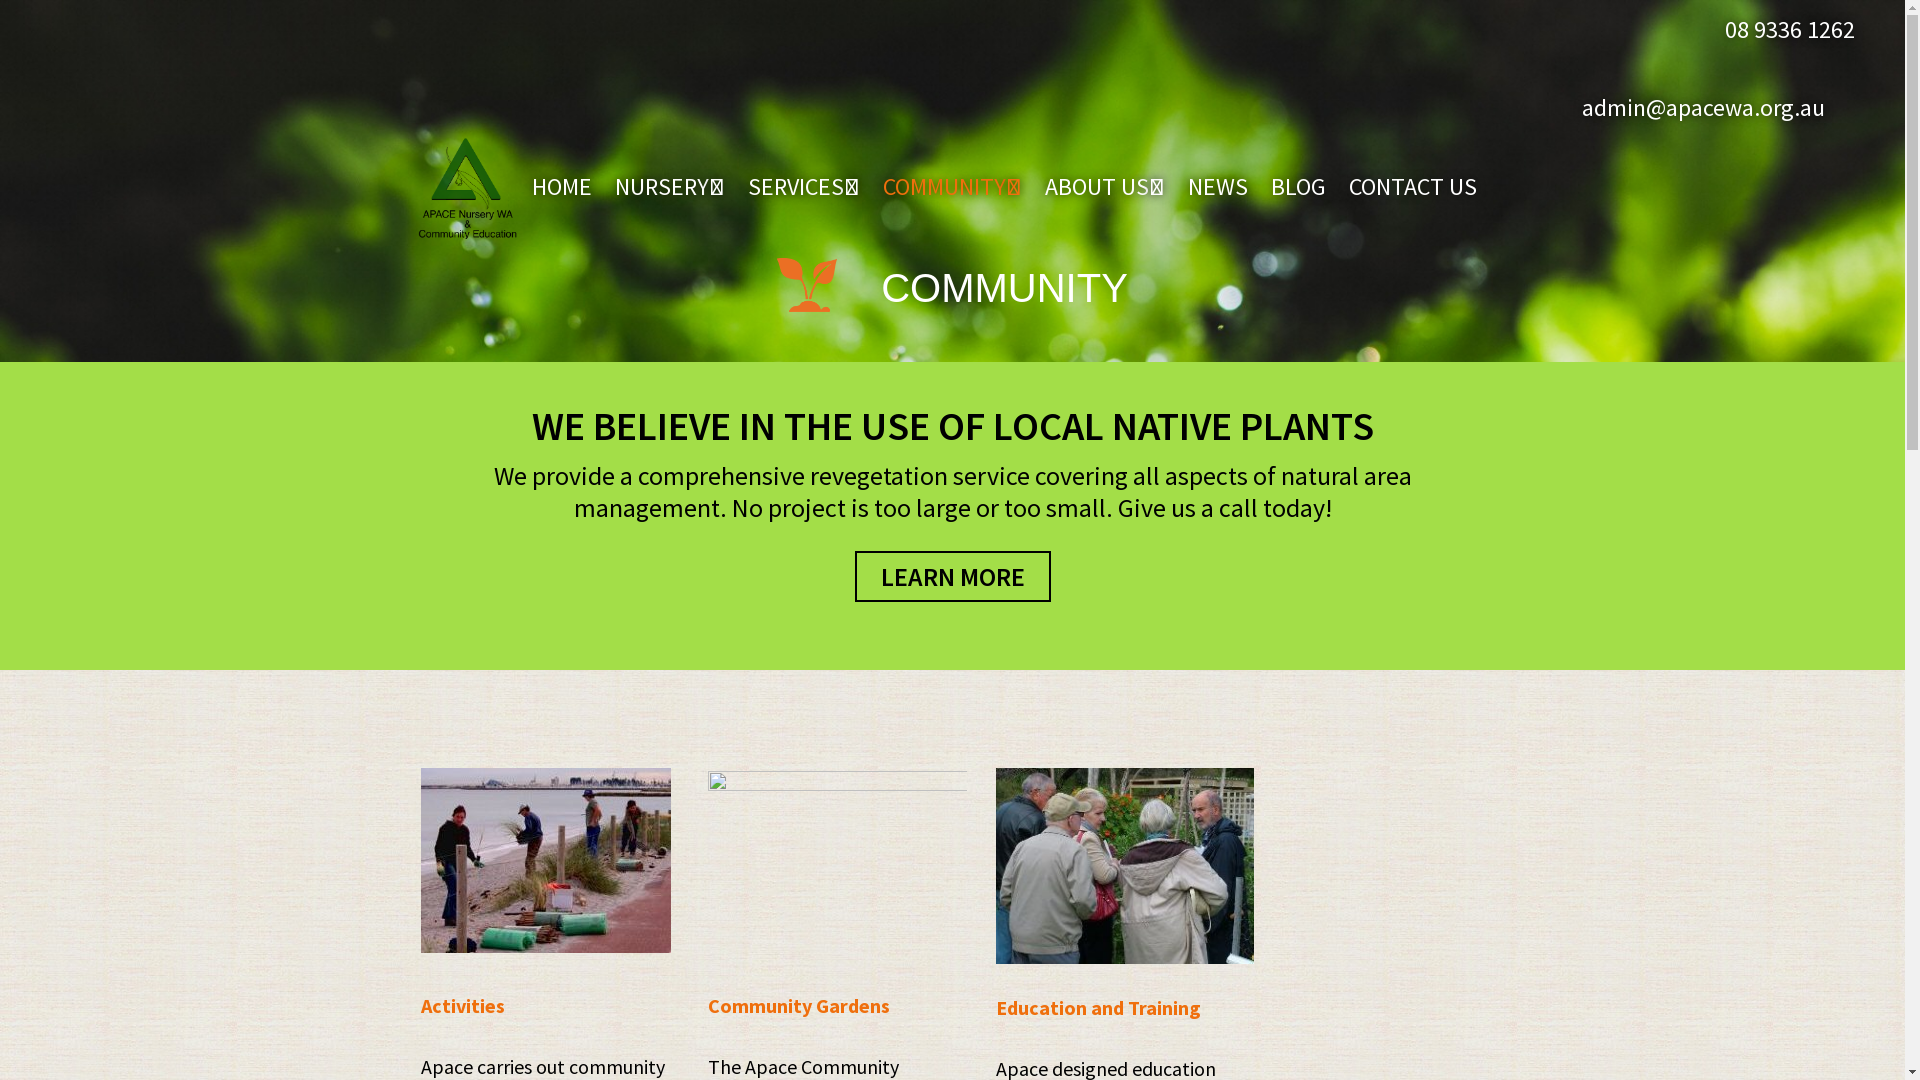 This screenshot has width=1920, height=1080. I want to click on NURSERY, so click(670, 187).